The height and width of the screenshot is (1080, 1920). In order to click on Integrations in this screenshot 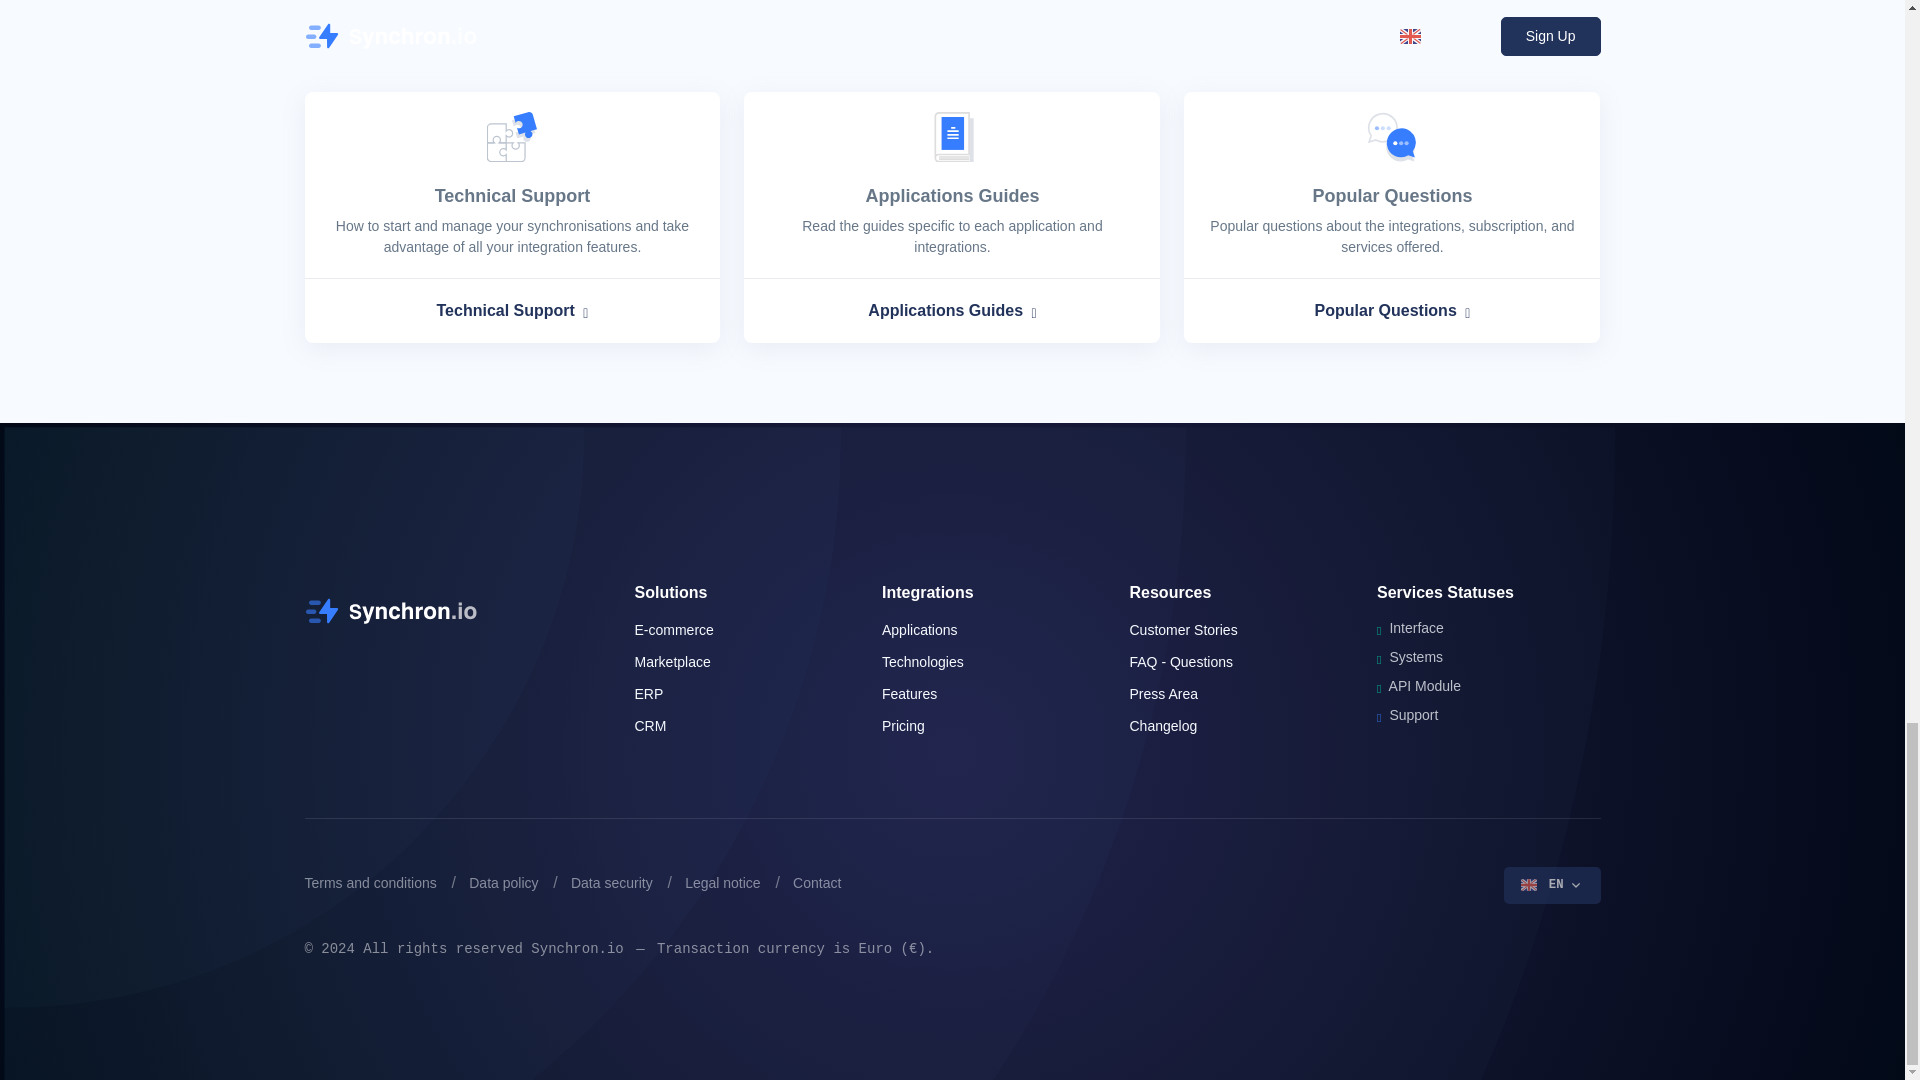, I will do `click(927, 592)`.